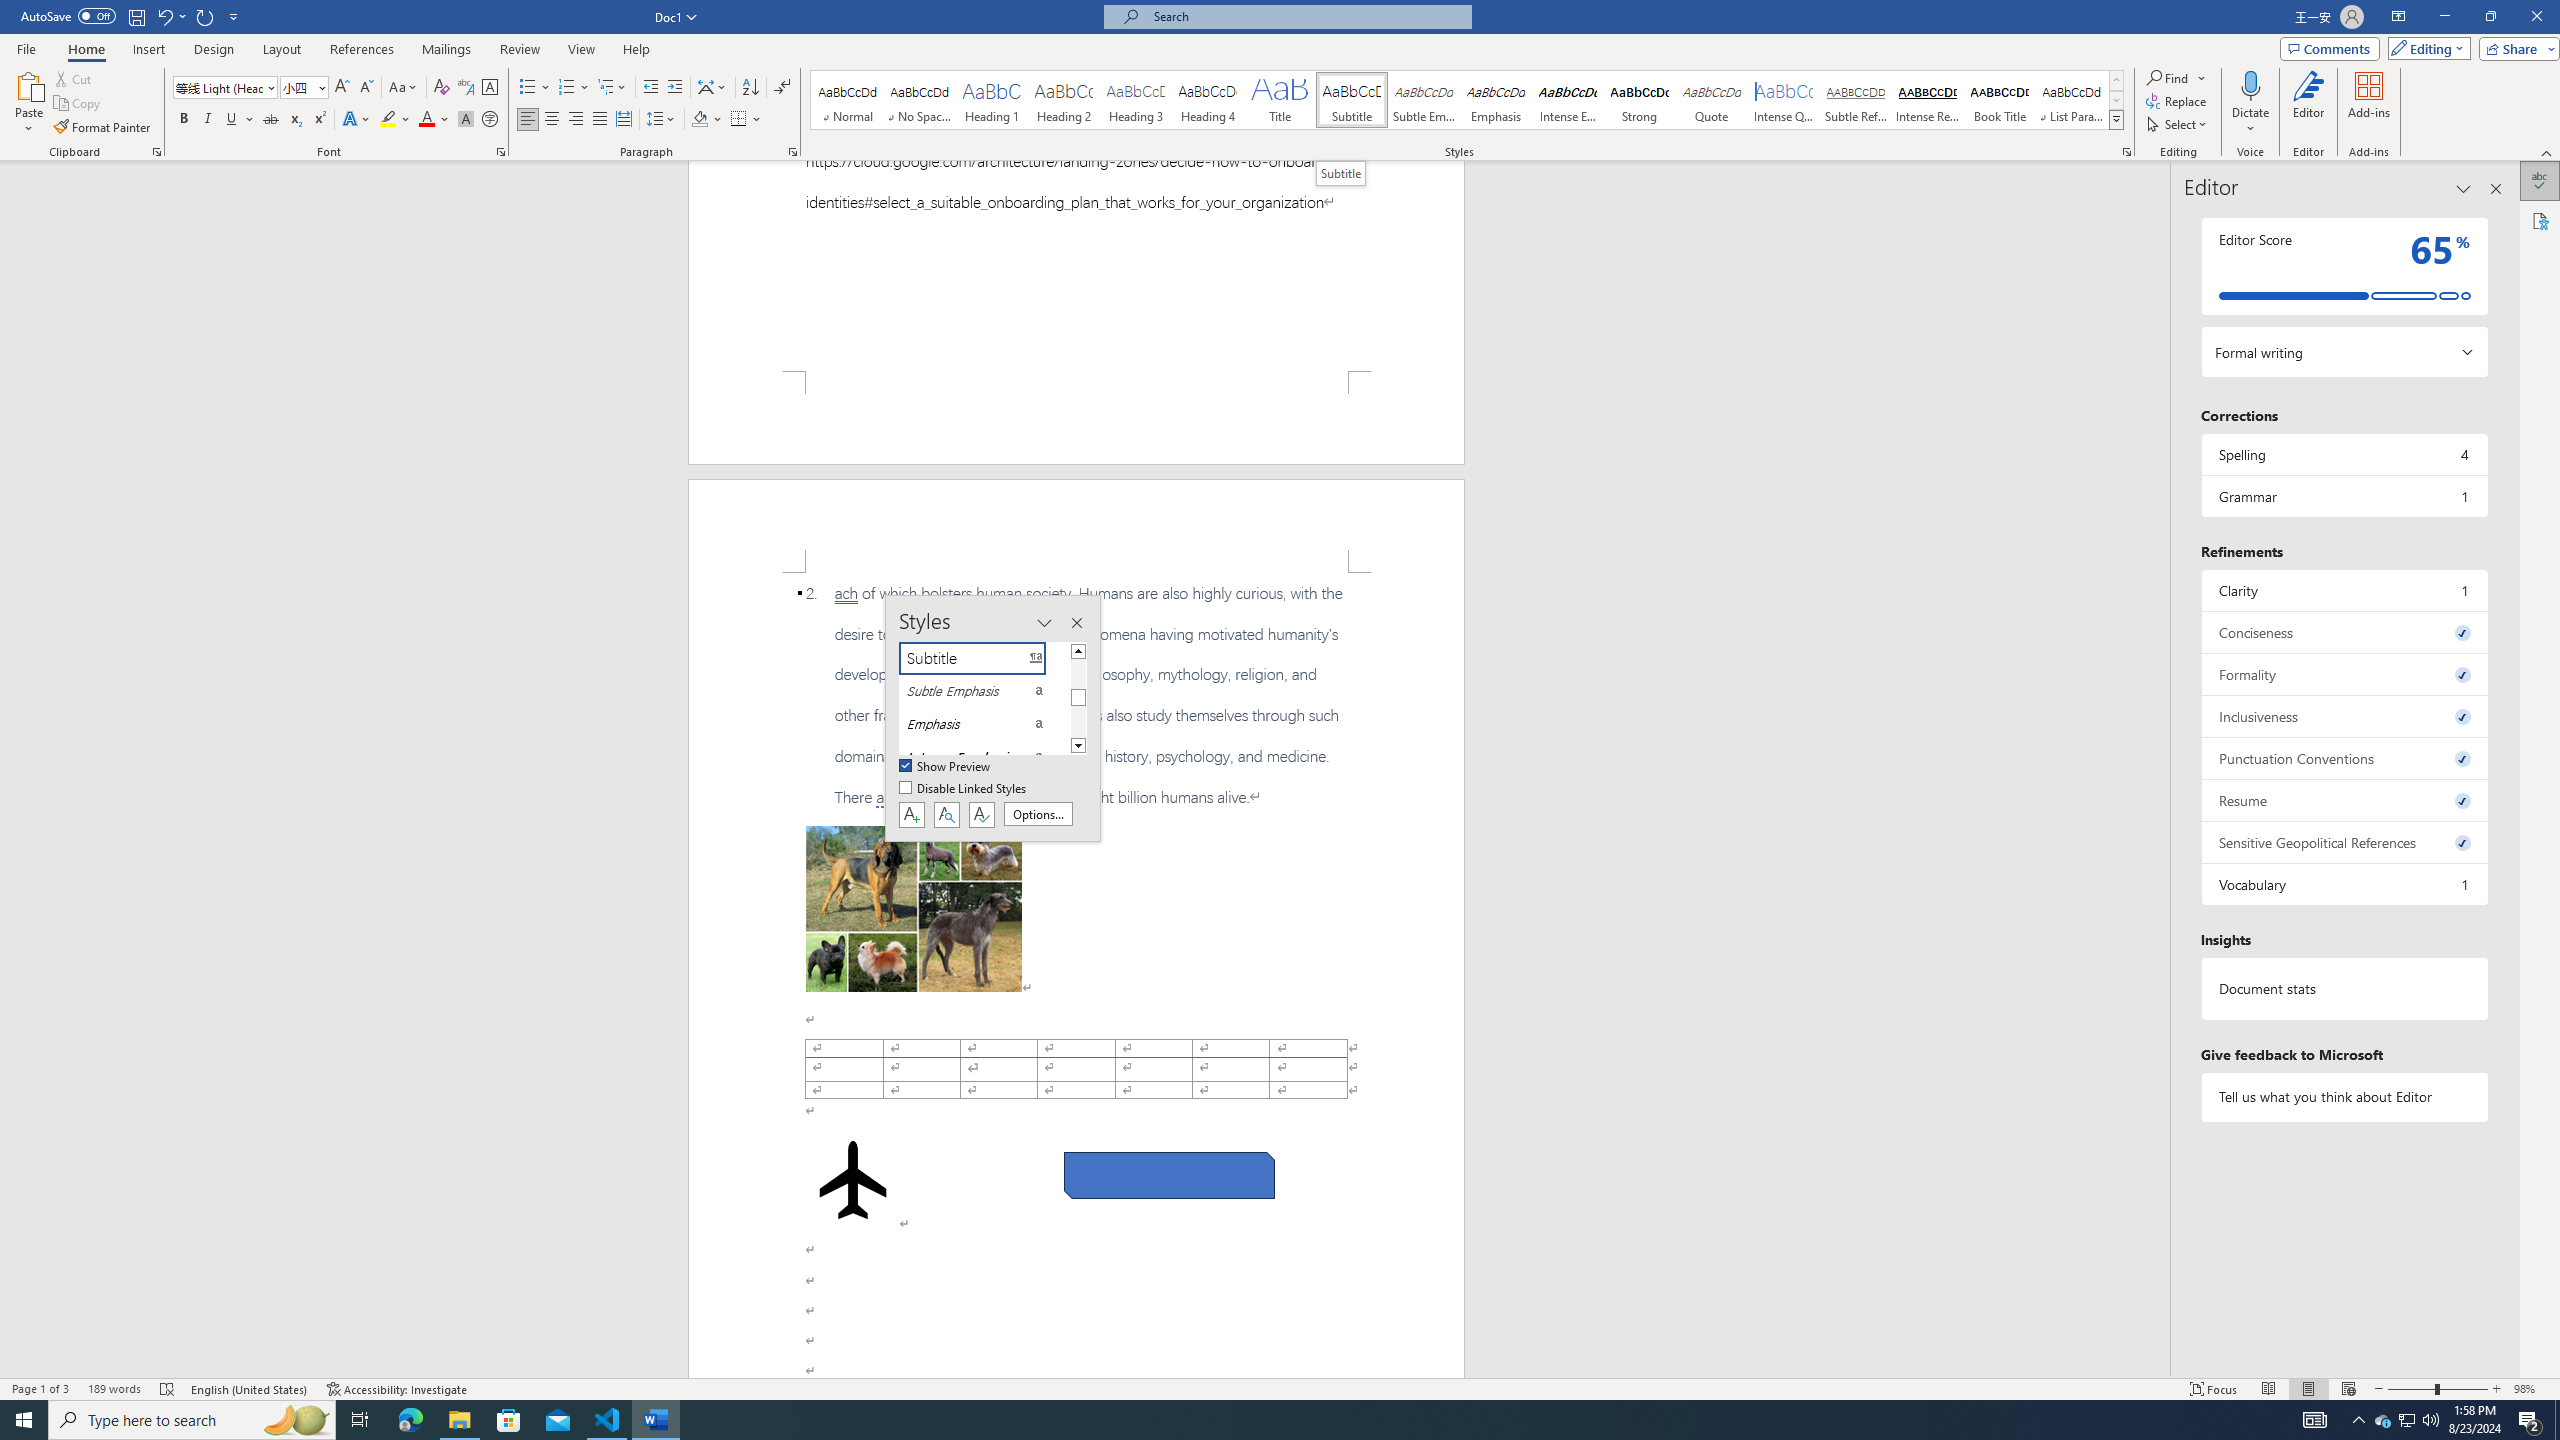 The width and height of the screenshot is (2560, 1440). Describe the element at coordinates (1494, 100) in the screenshot. I see `Emphasis` at that location.